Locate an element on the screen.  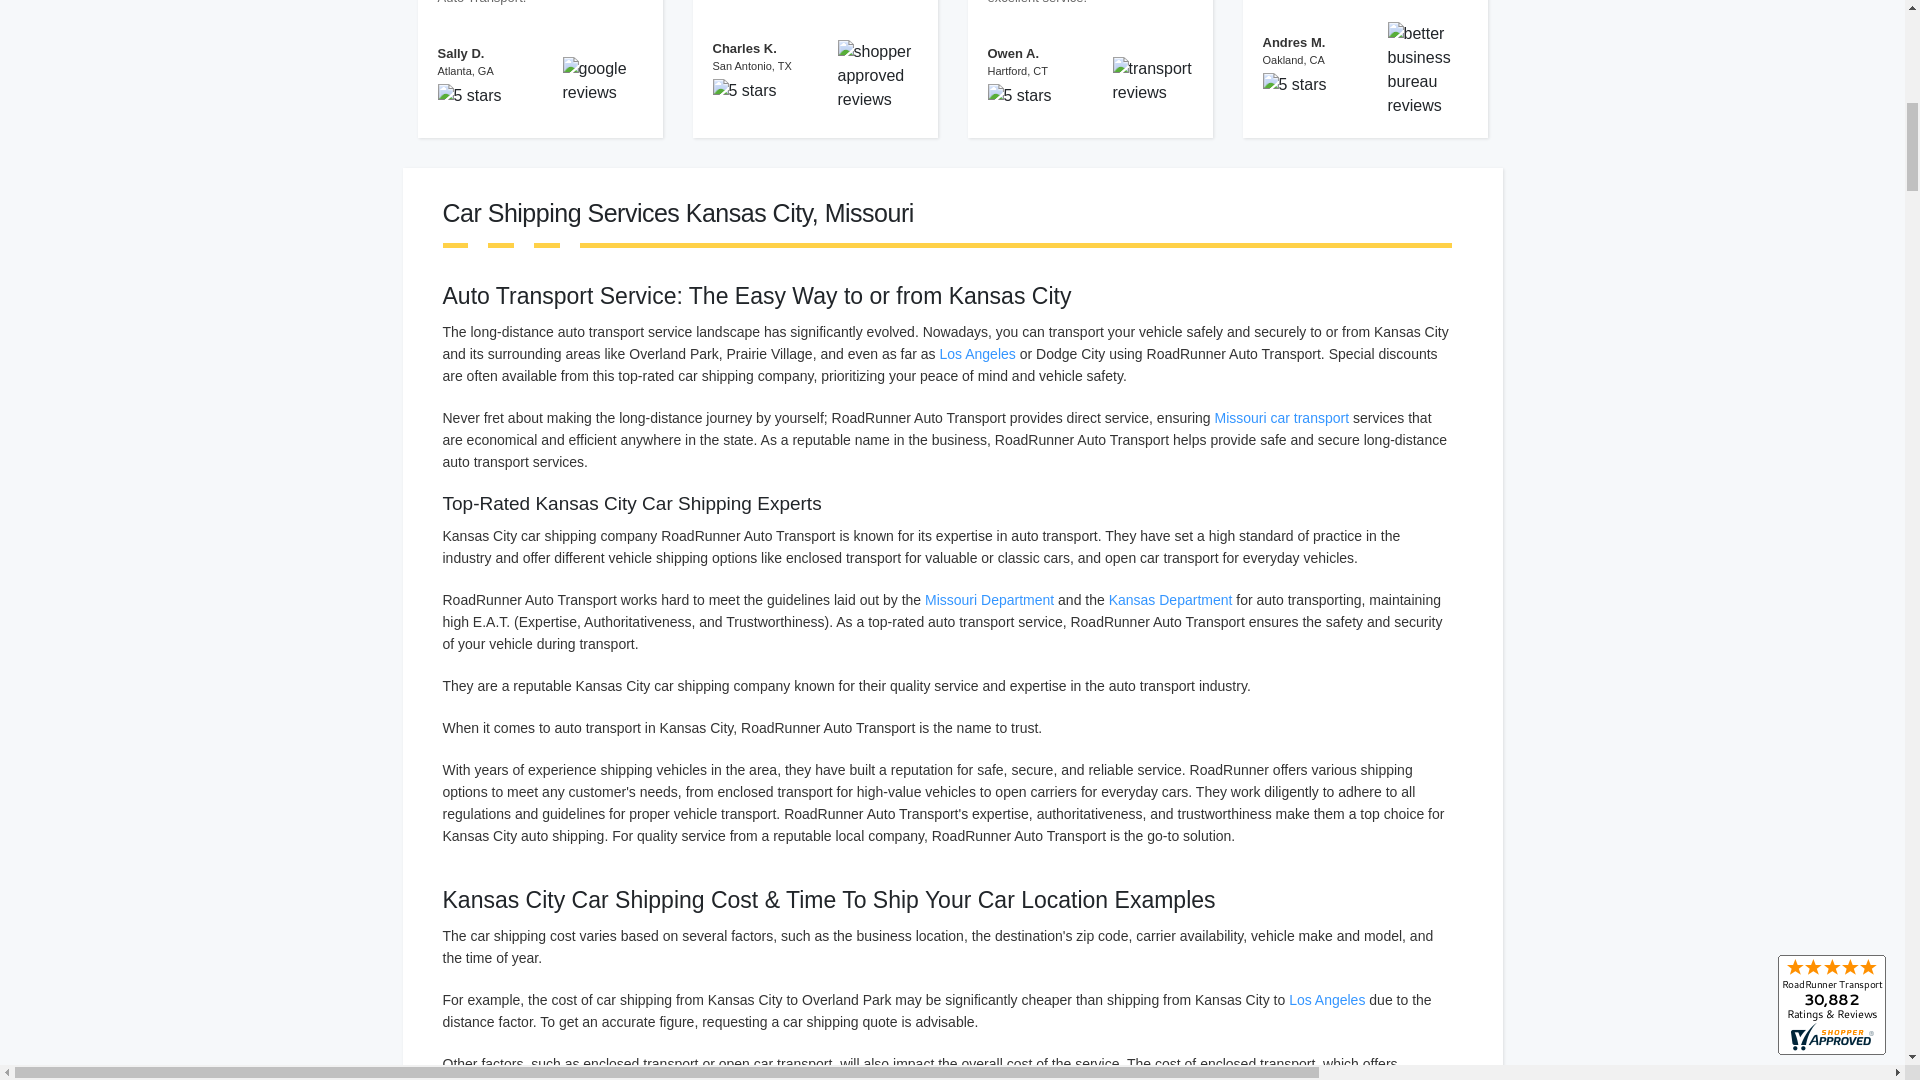
5 stars is located at coordinates (1294, 94).